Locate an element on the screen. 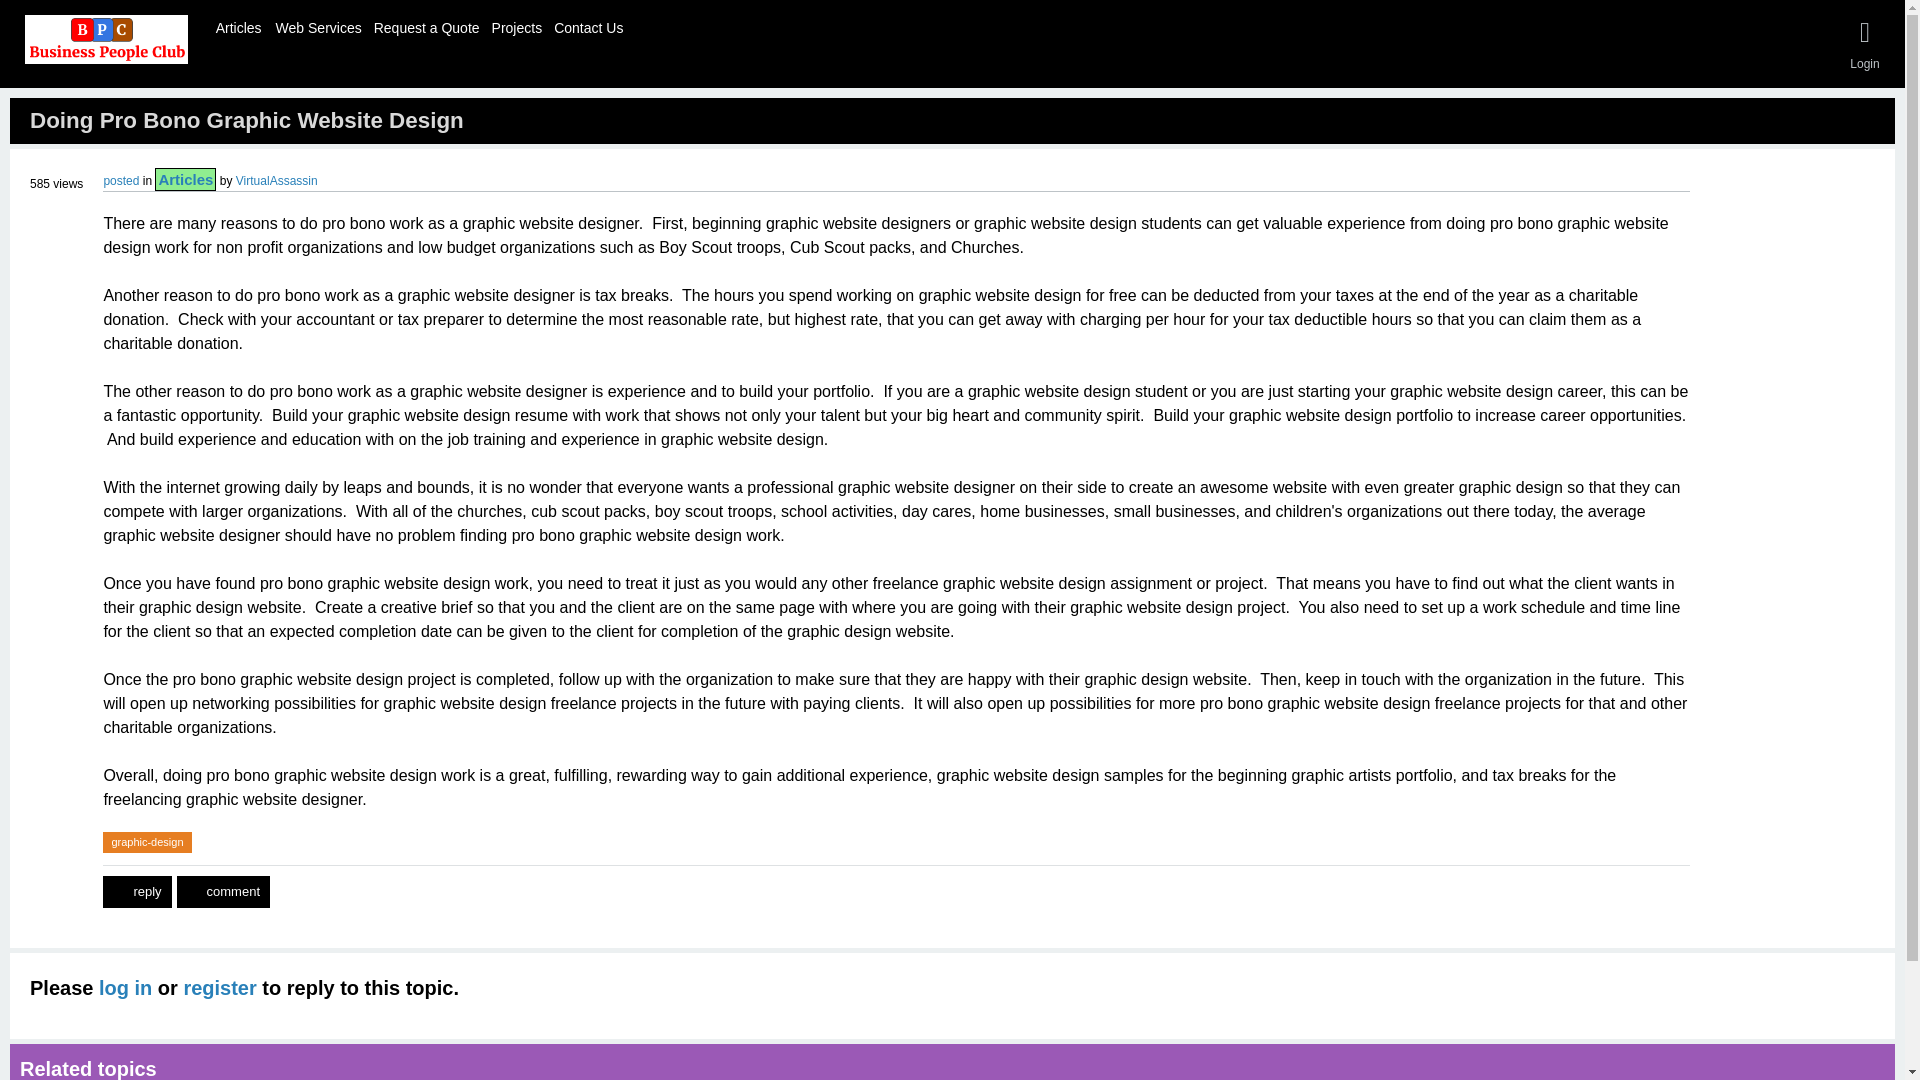 This screenshot has height=1080, width=1920. VirtualAssassin is located at coordinates (277, 180).